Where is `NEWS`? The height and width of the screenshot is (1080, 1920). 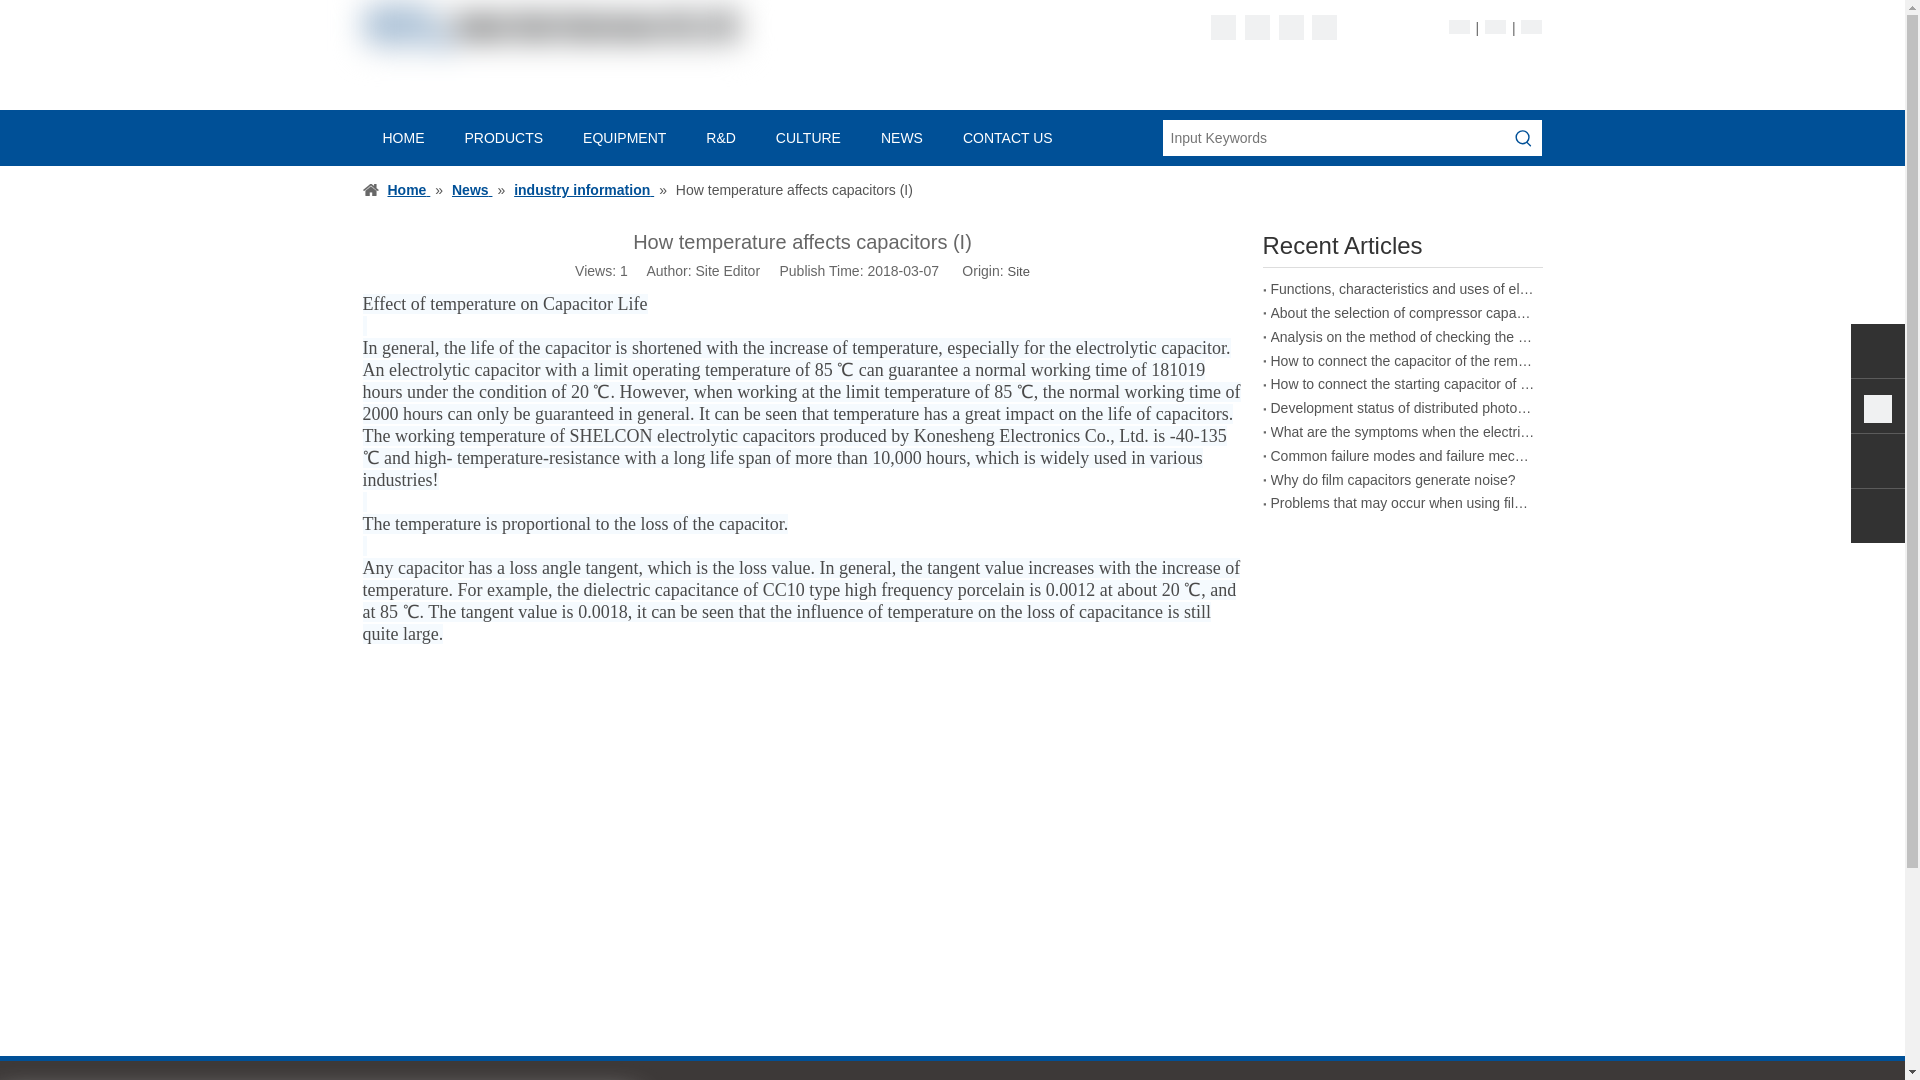 NEWS is located at coordinates (901, 137).